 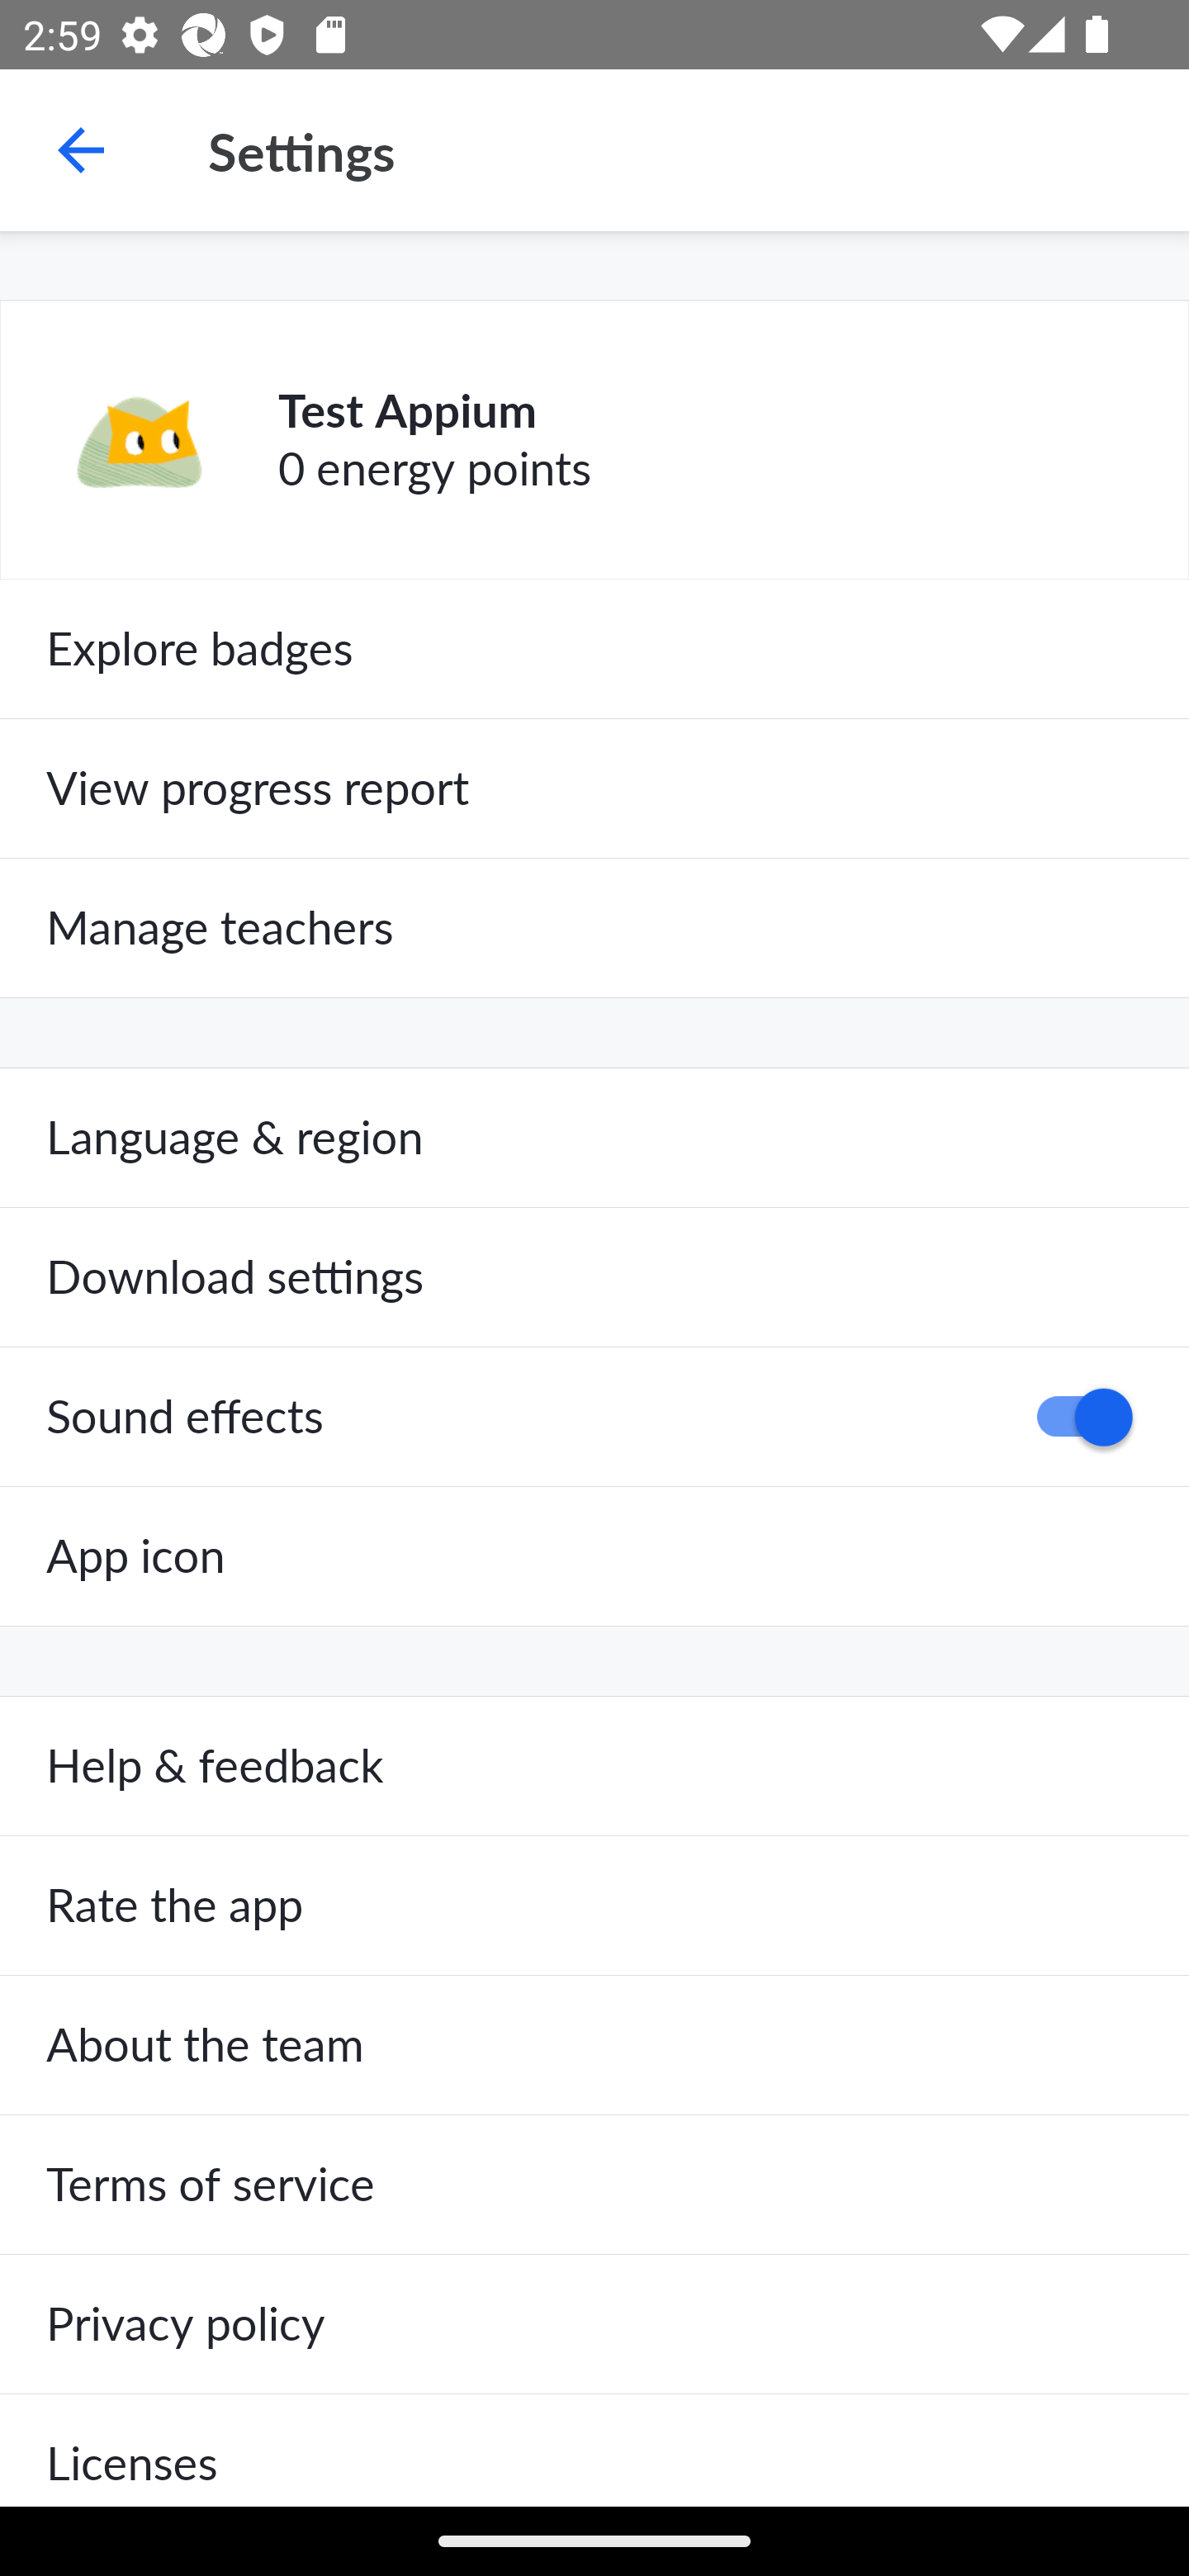 What do you see at coordinates (594, 2449) in the screenshot?
I see `Licenses` at bounding box center [594, 2449].